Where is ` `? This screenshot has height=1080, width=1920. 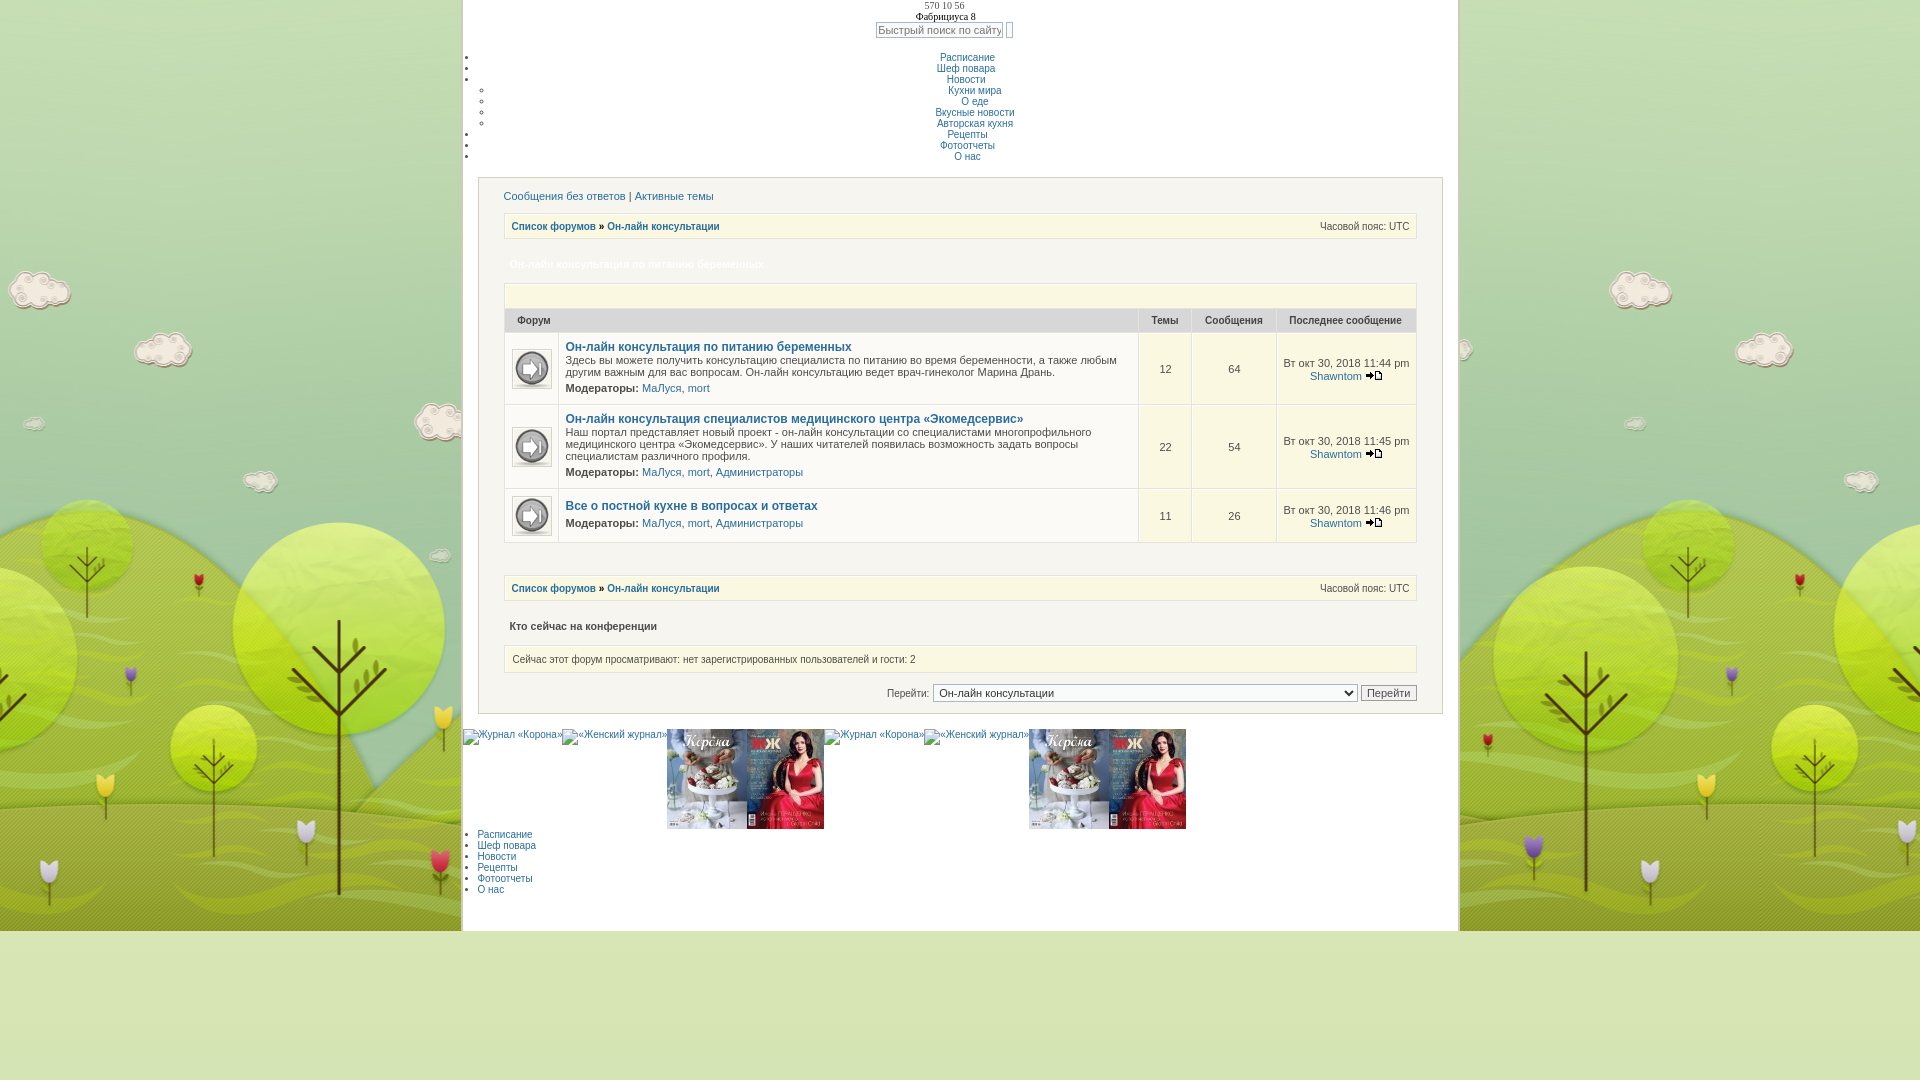   is located at coordinates (1010, 30).